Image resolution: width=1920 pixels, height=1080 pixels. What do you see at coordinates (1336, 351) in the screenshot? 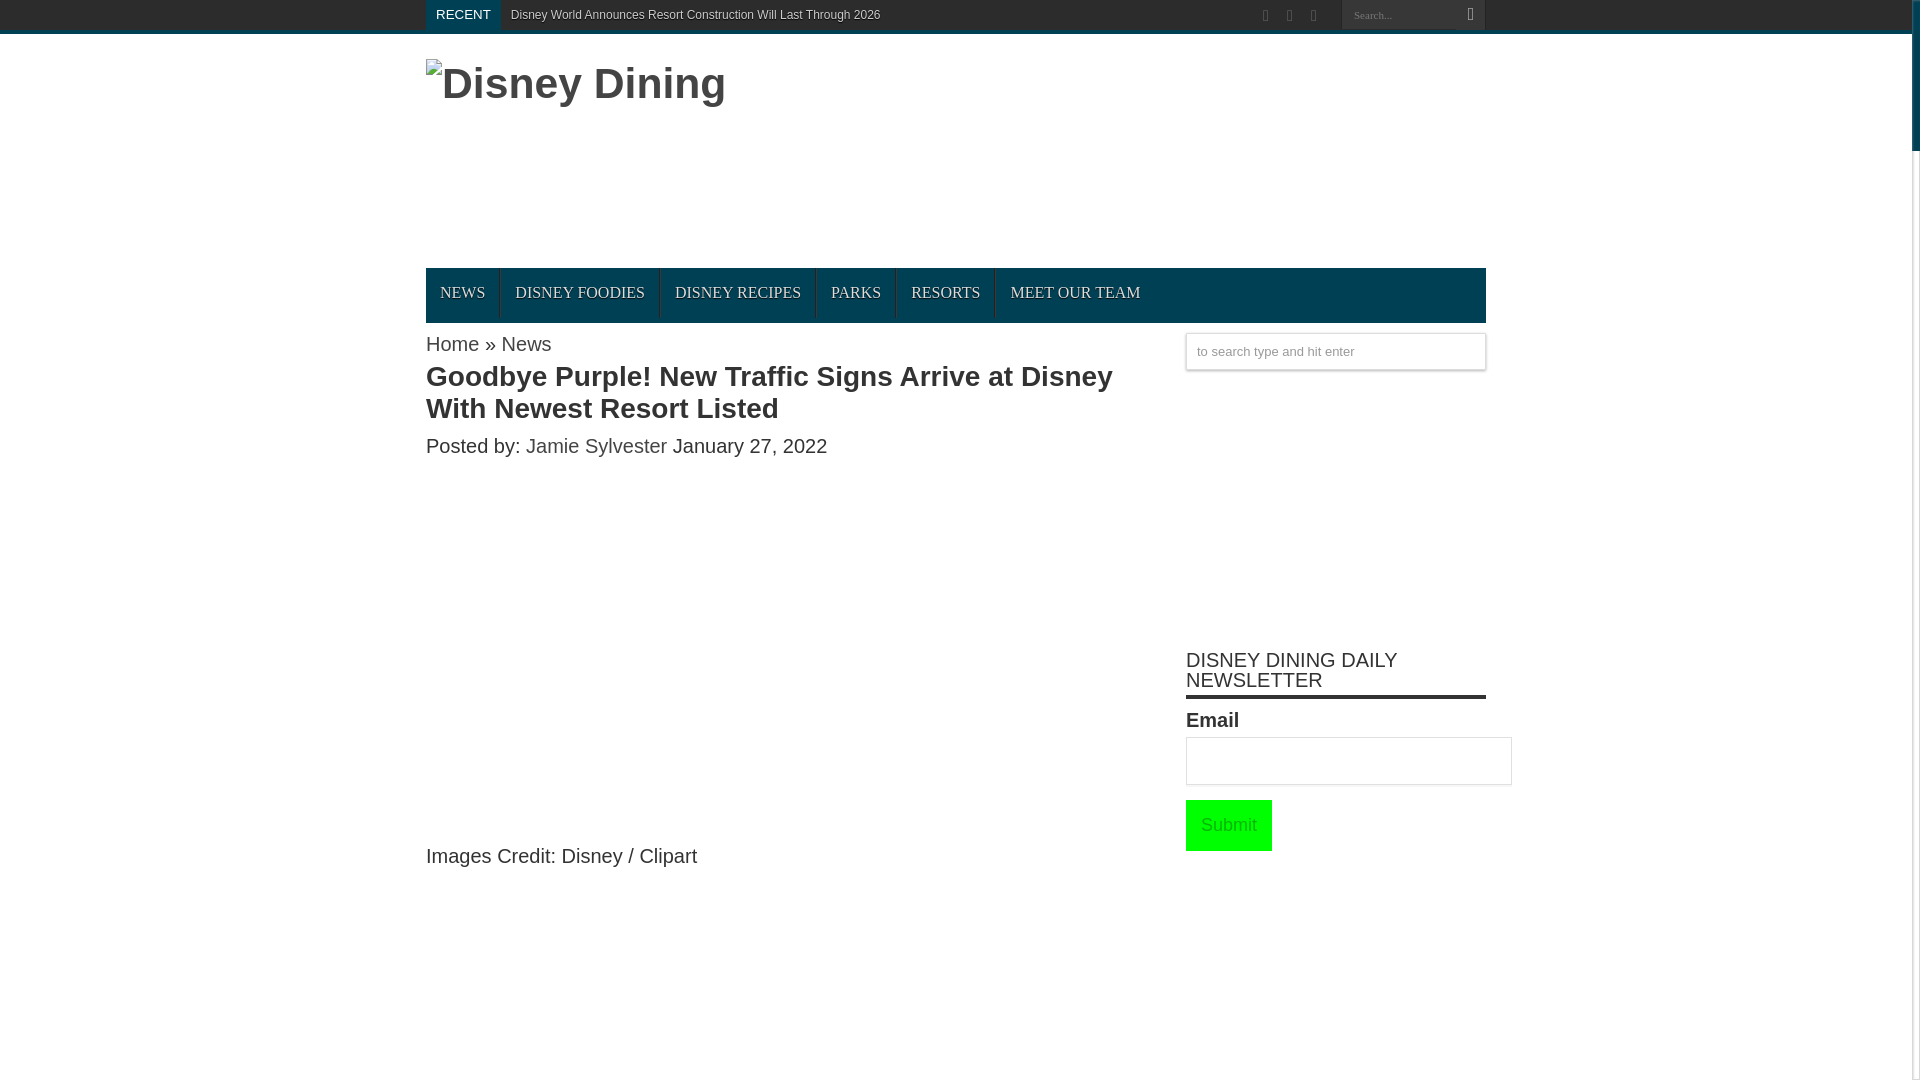
I see `to search type and hit enter` at bounding box center [1336, 351].